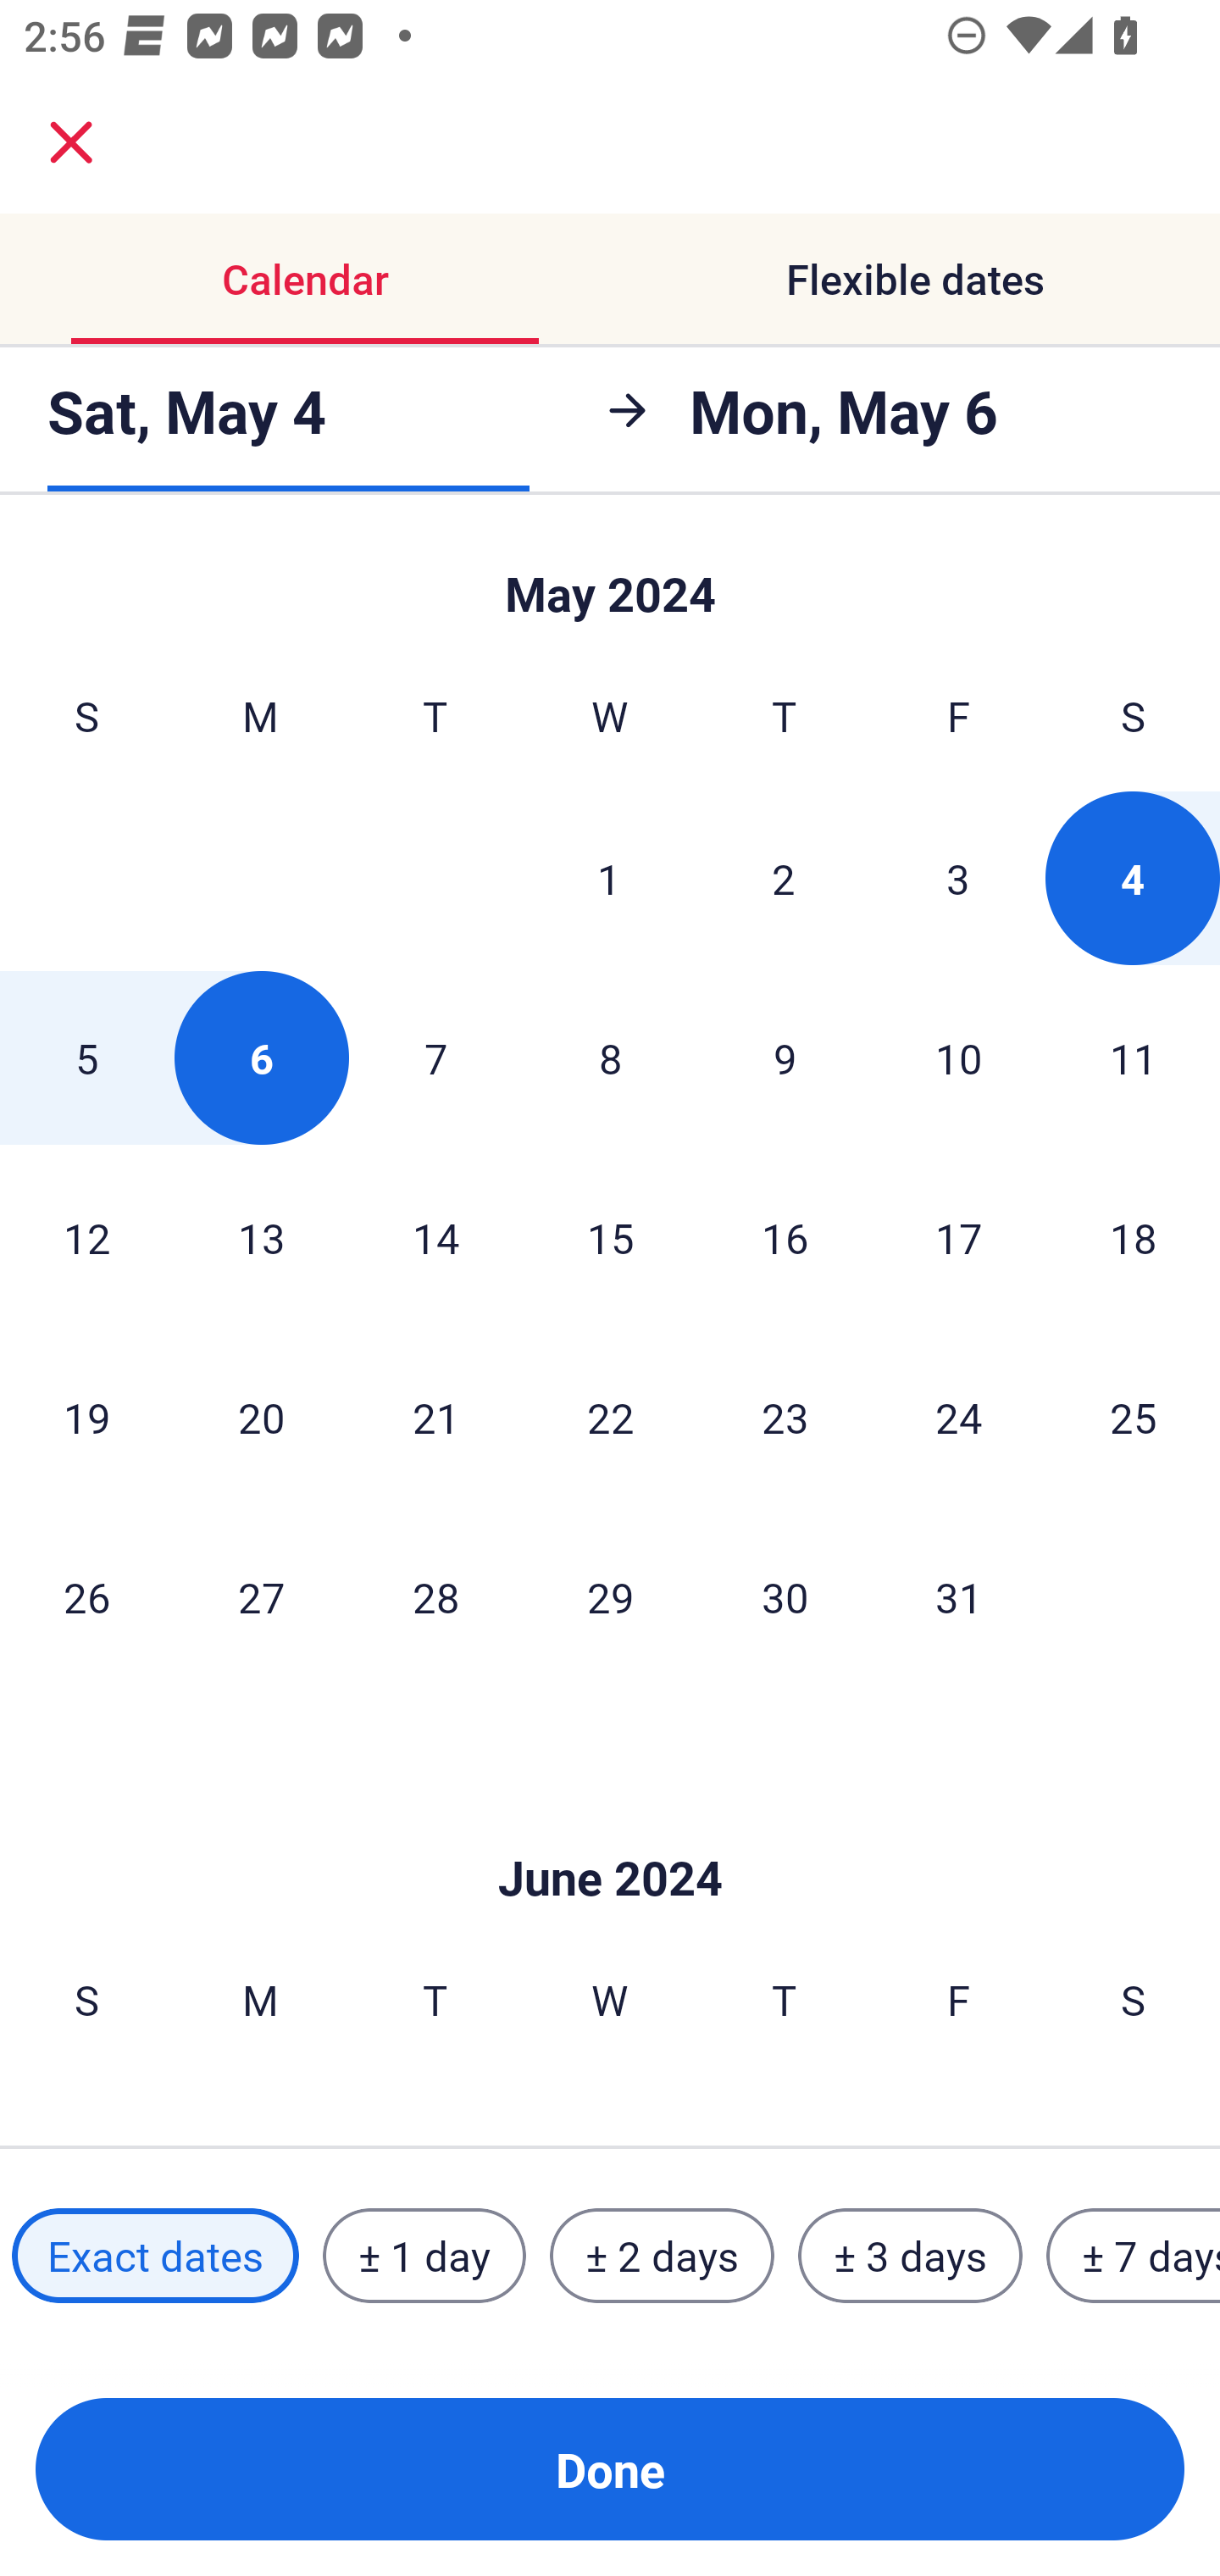  I want to click on ± 3 days, so click(910, 2255).